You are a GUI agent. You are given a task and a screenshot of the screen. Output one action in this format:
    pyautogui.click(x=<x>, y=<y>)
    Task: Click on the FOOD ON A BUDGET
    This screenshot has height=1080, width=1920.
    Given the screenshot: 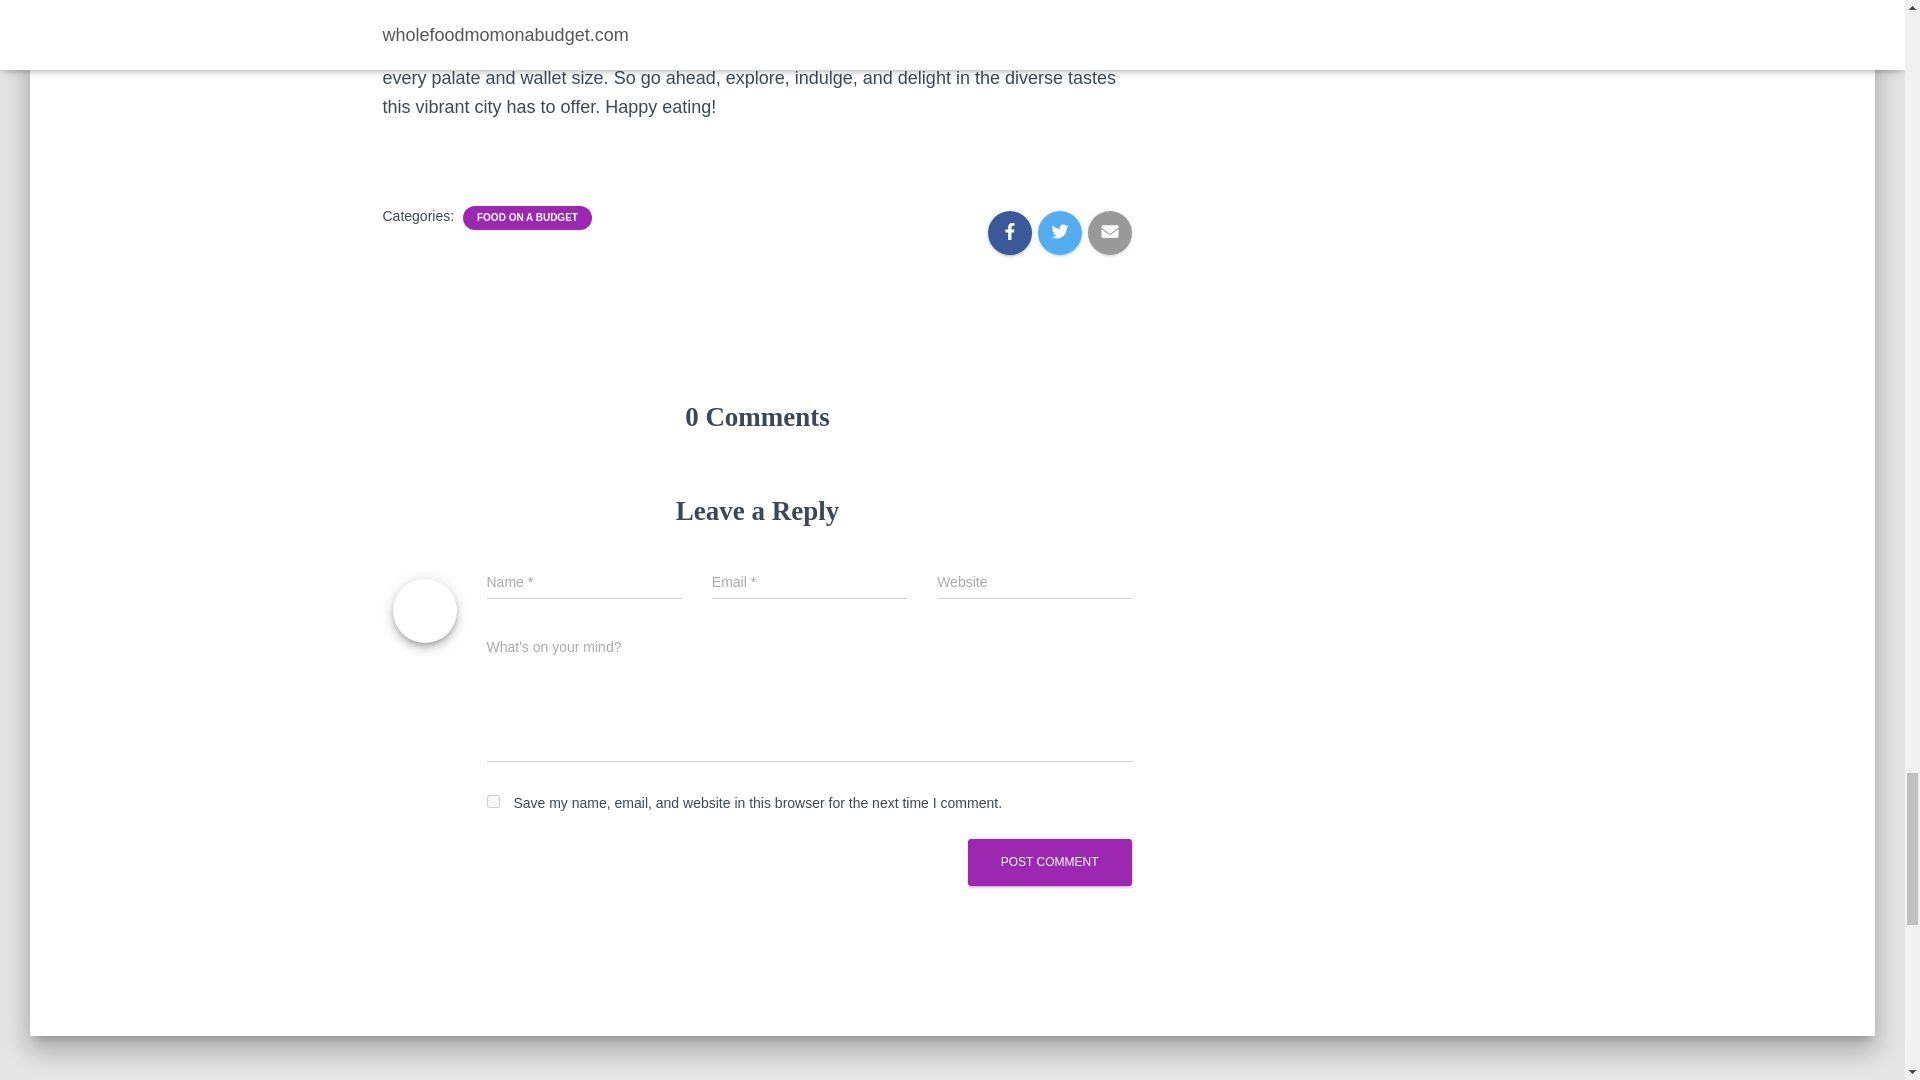 What is the action you would take?
    pyautogui.click(x=526, y=217)
    